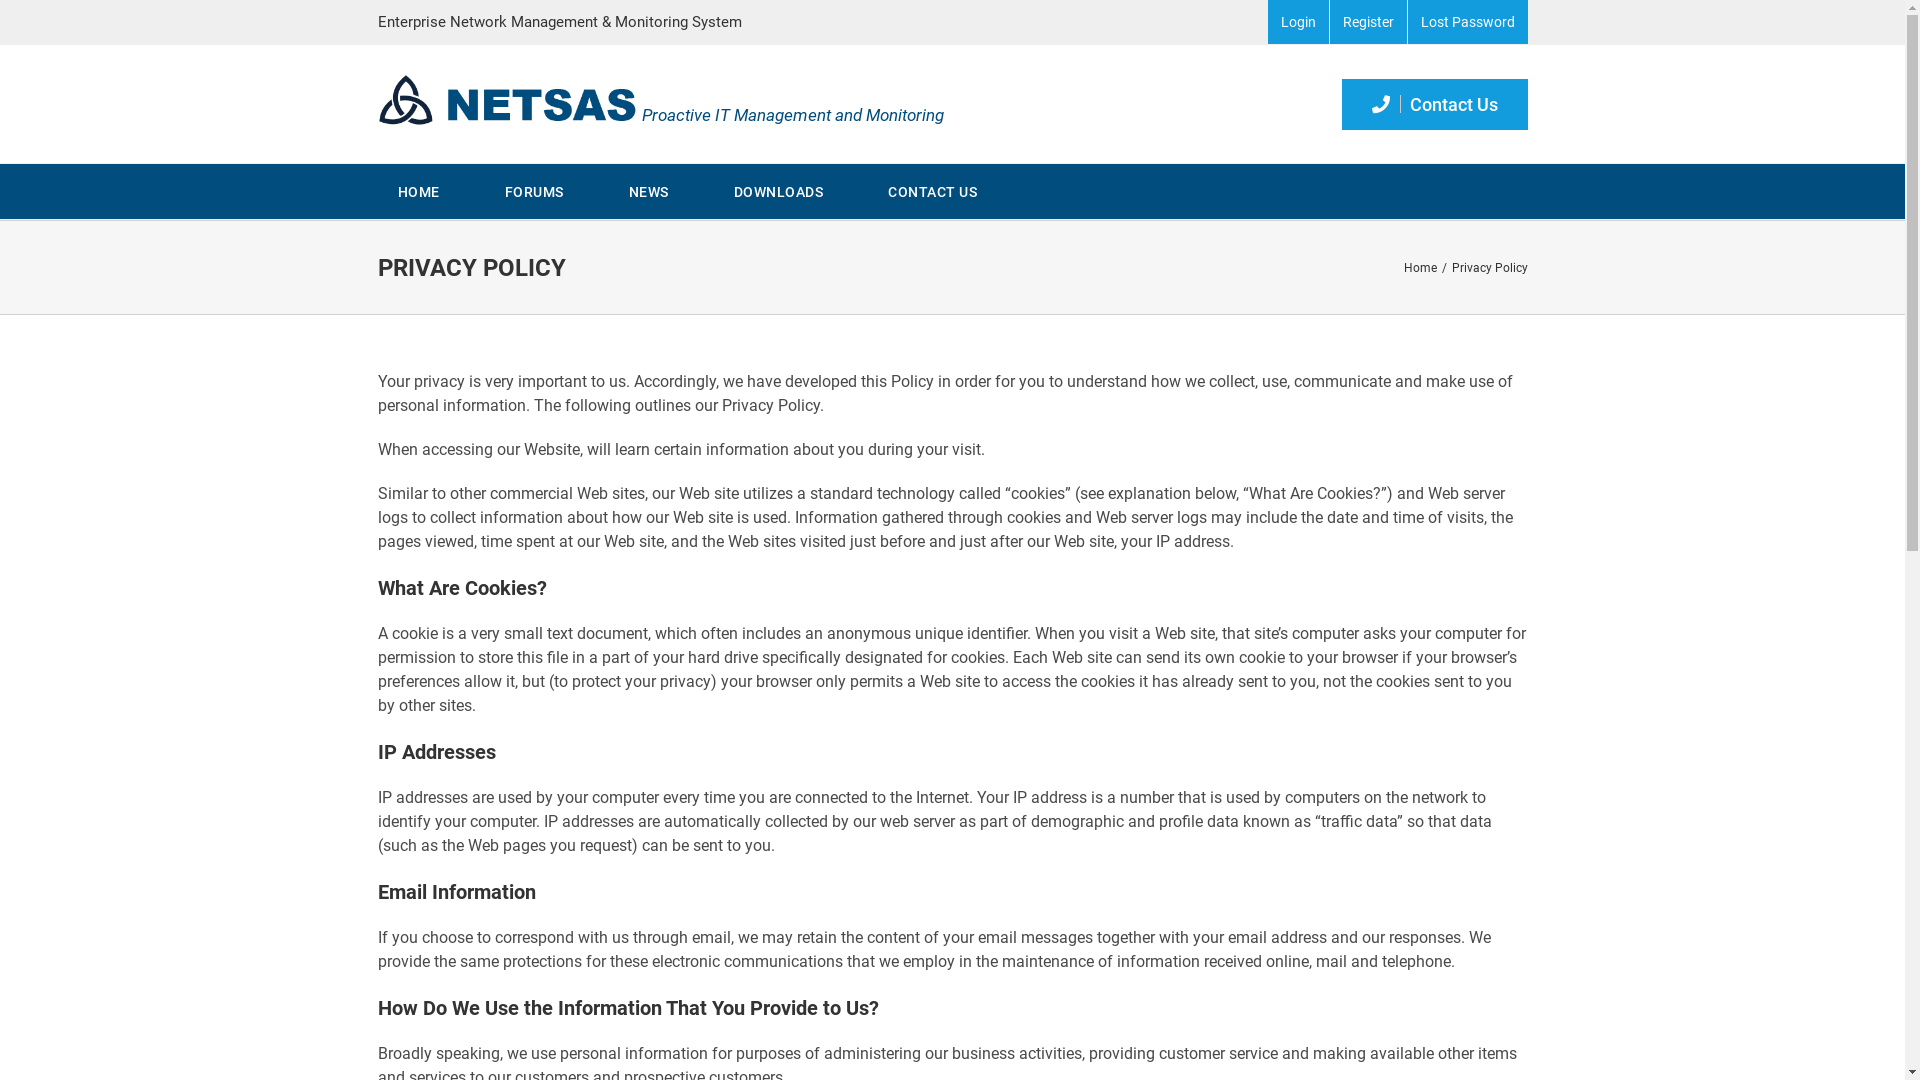  Describe the element at coordinates (419, 192) in the screenshot. I see `HOME` at that location.